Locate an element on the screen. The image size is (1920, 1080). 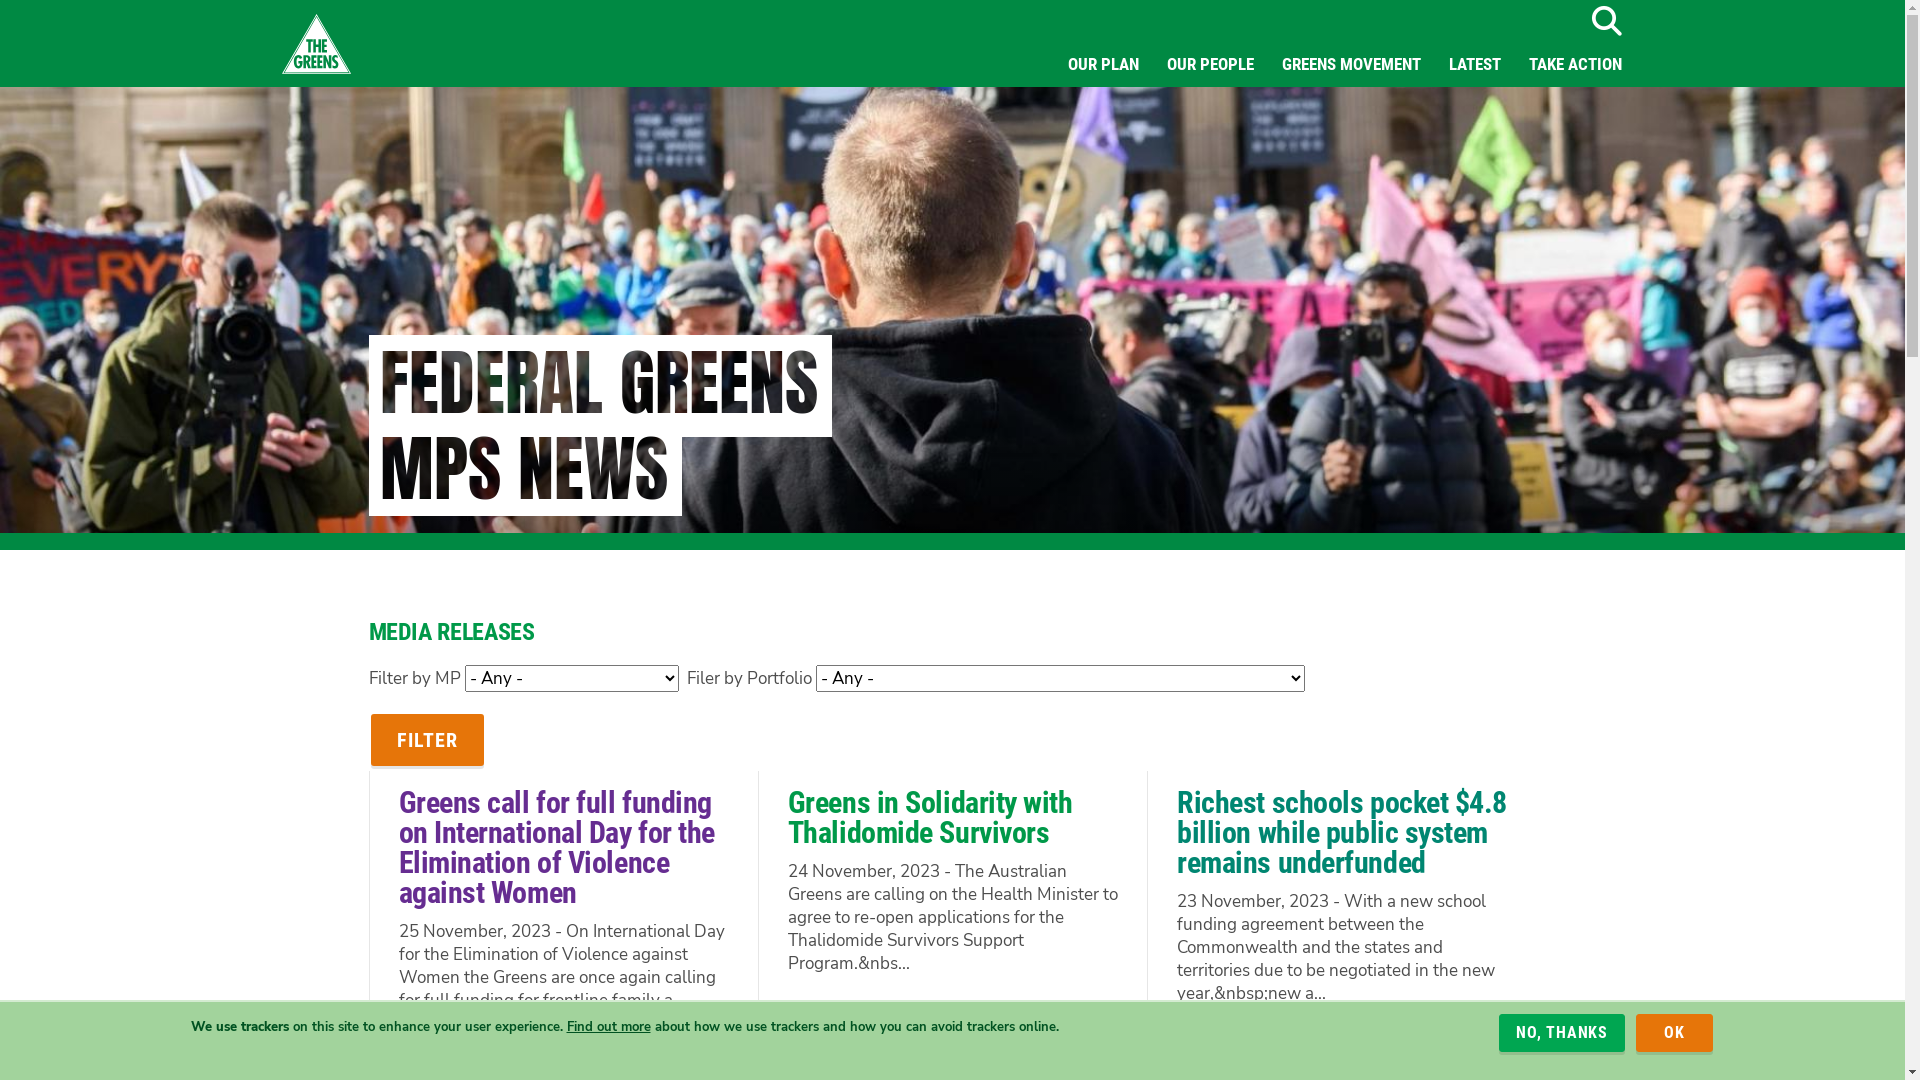
OK is located at coordinates (1674, 1033).